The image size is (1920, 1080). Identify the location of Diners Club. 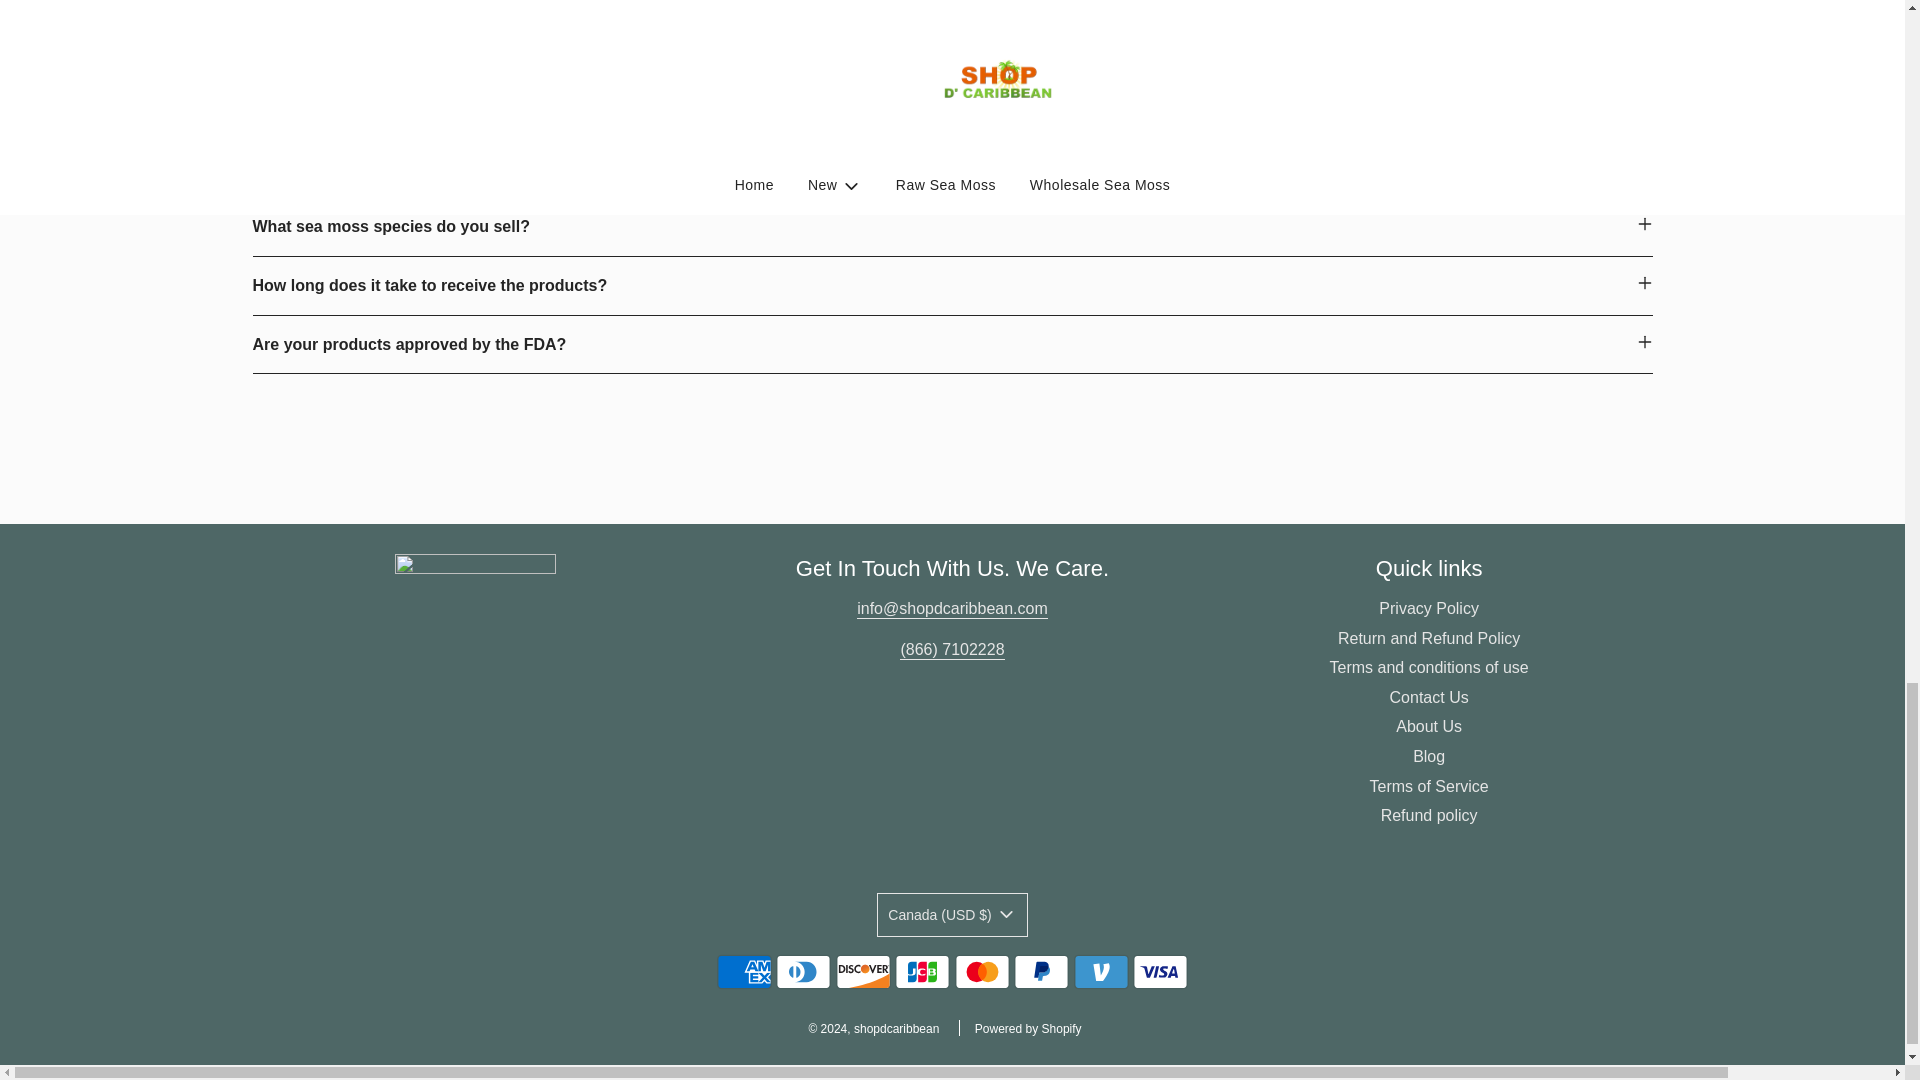
(803, 972).